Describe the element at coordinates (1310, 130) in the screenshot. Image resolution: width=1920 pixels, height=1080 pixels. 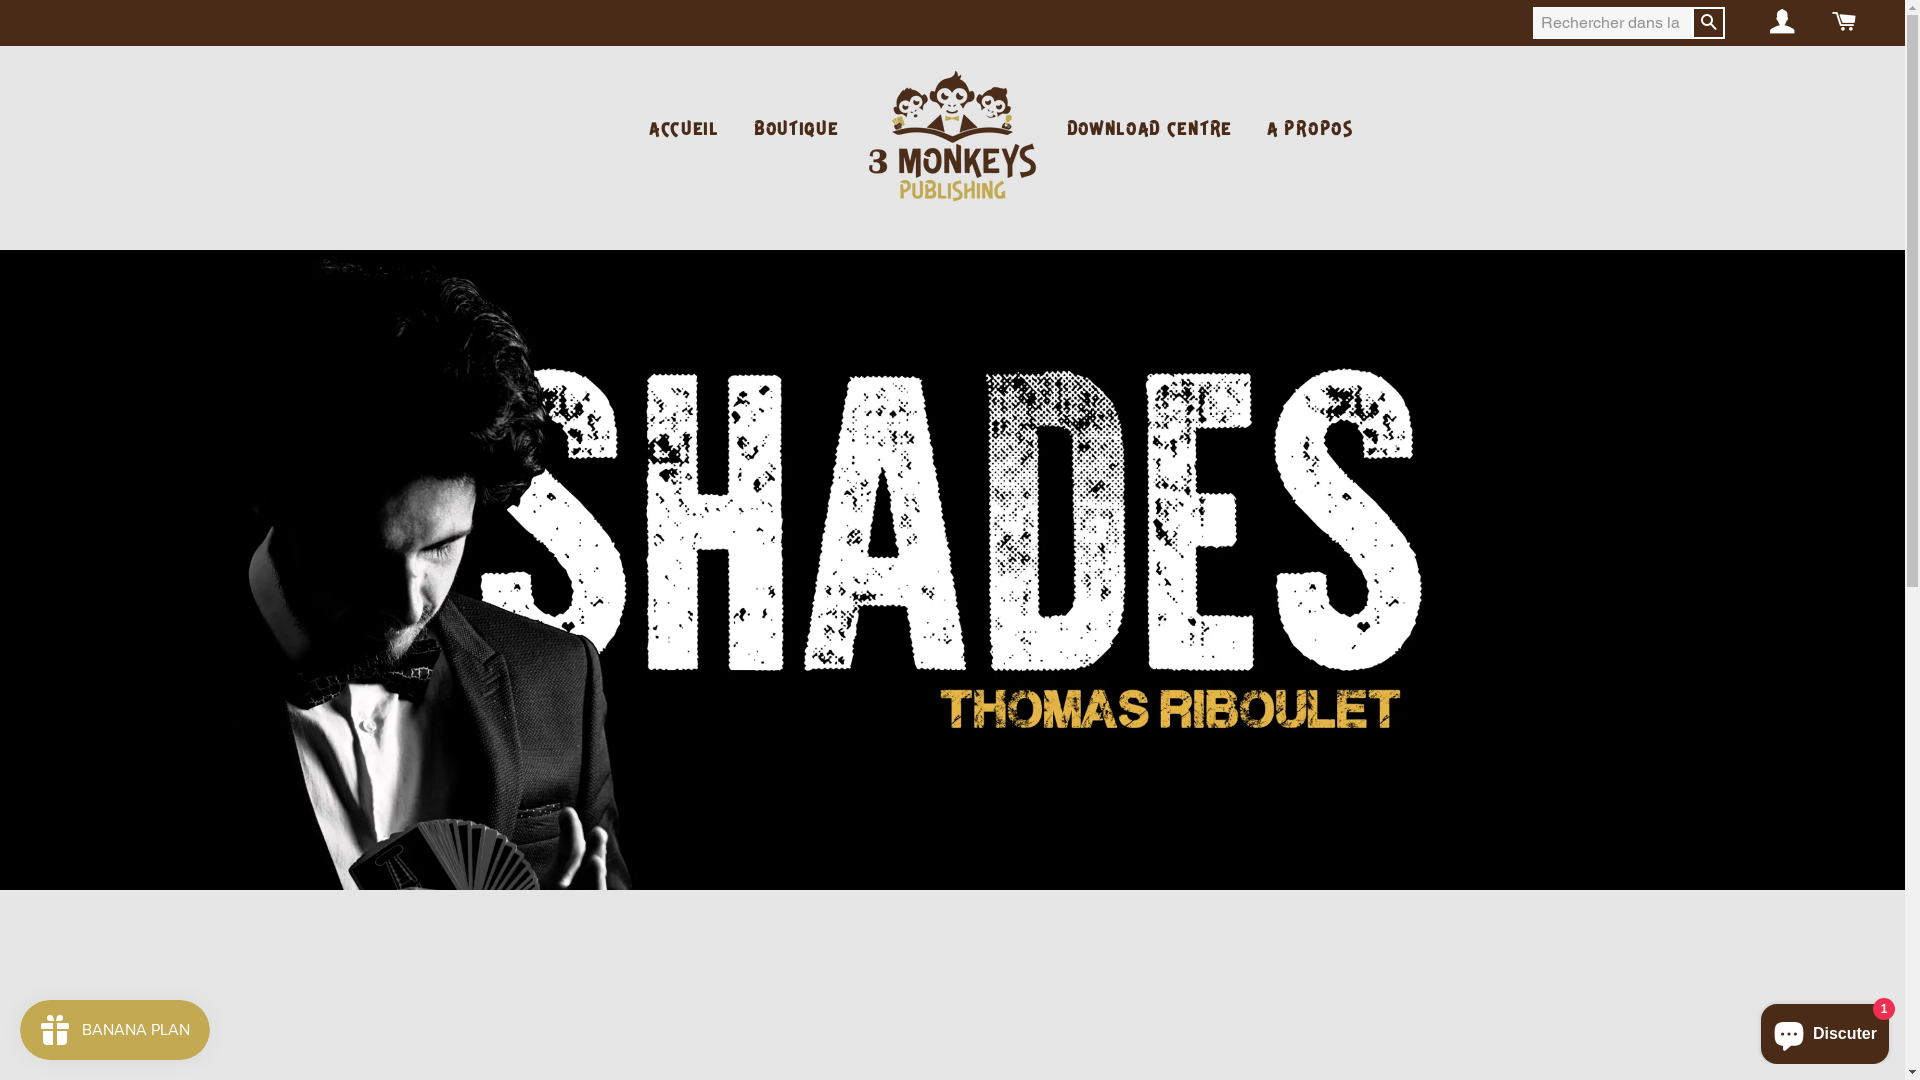
I see `A PROPOS` at that location.